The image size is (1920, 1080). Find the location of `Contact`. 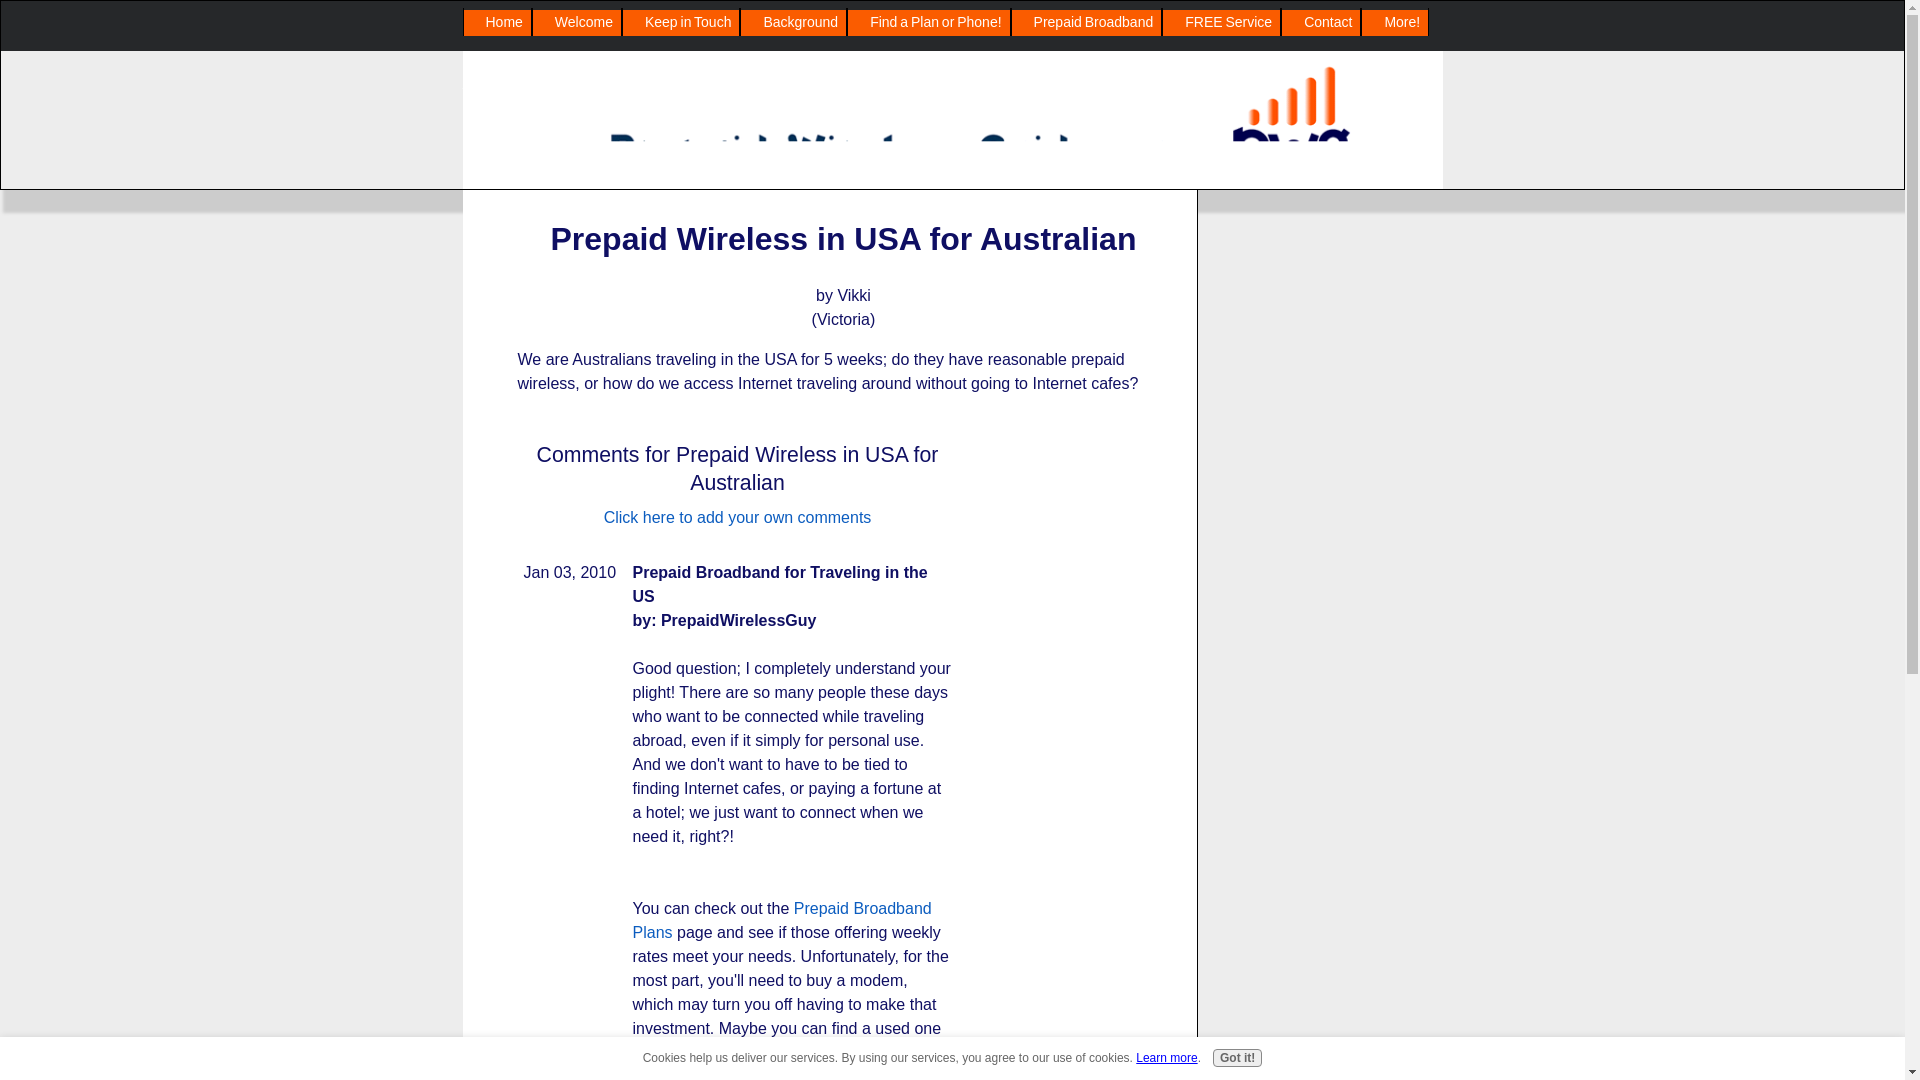

Contact is located at coordinates (1320, 22).